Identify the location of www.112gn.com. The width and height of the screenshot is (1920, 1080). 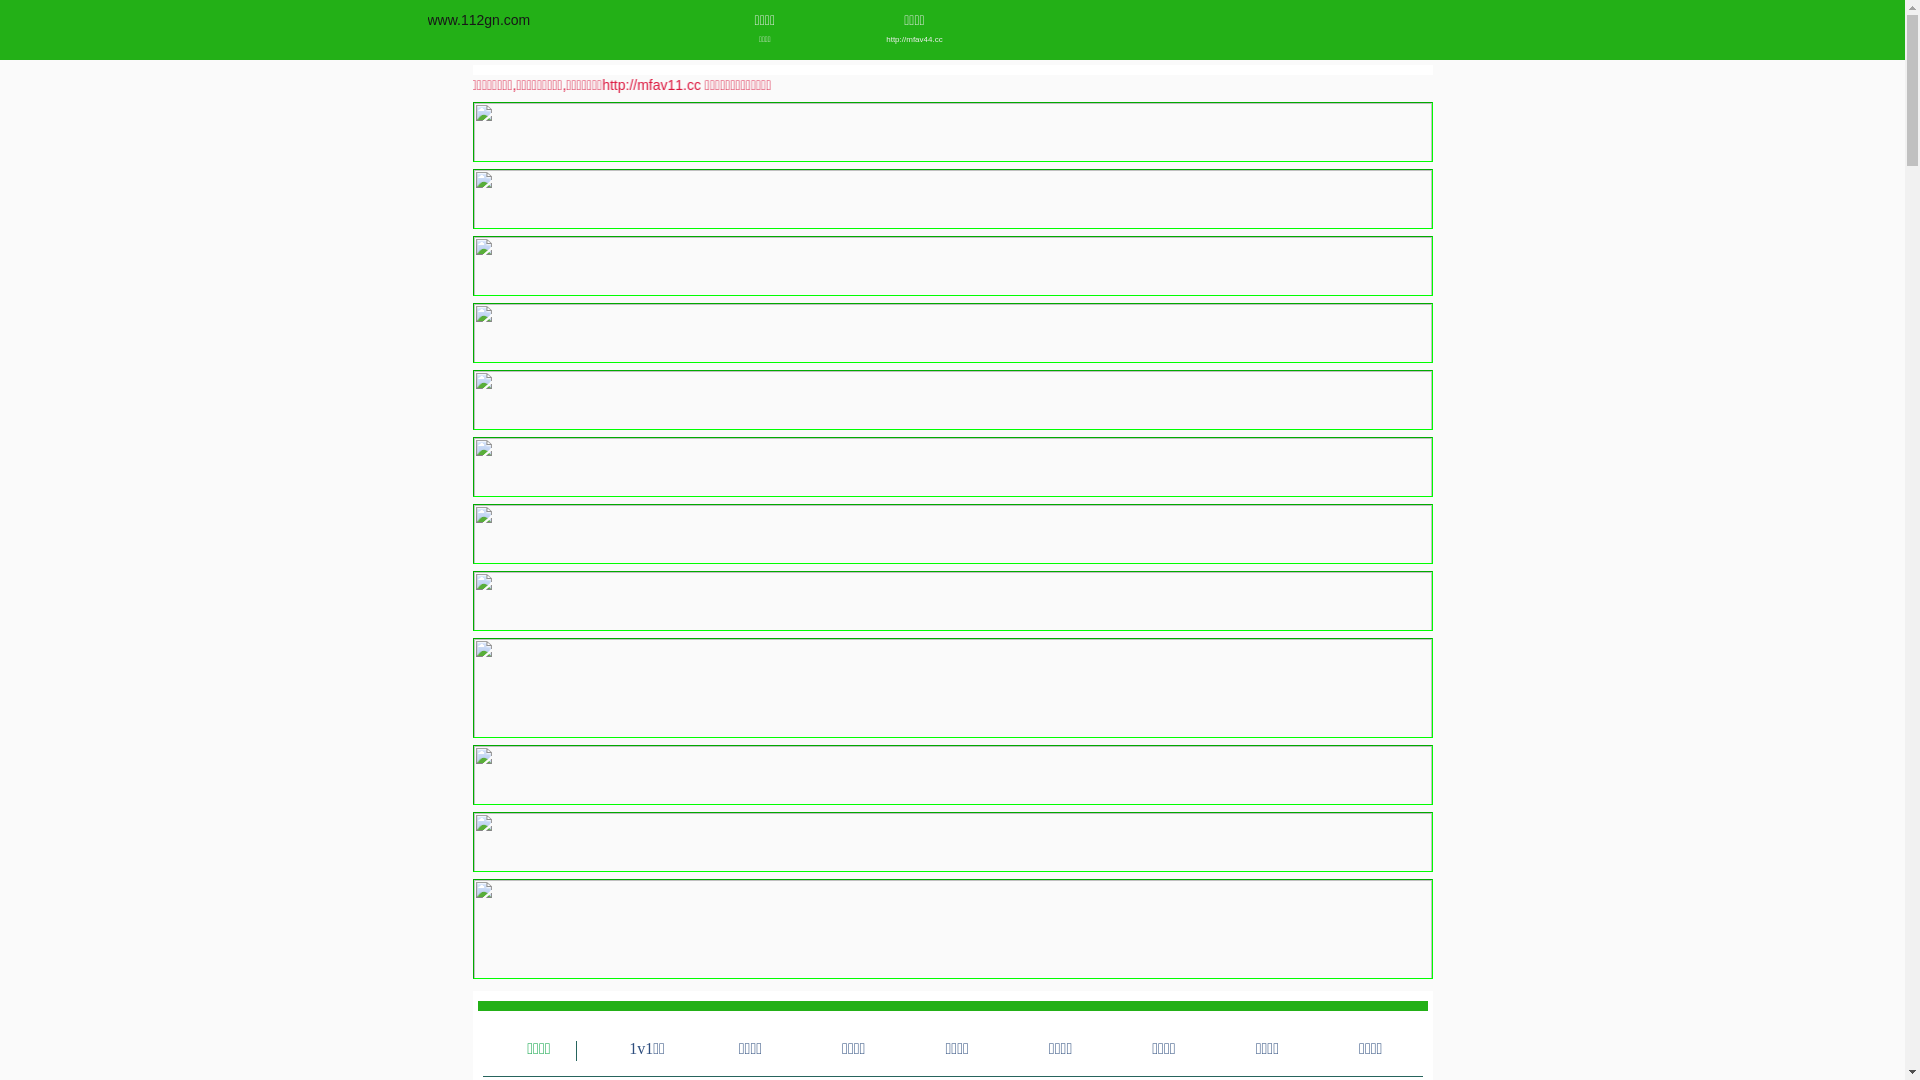
(480, 20).